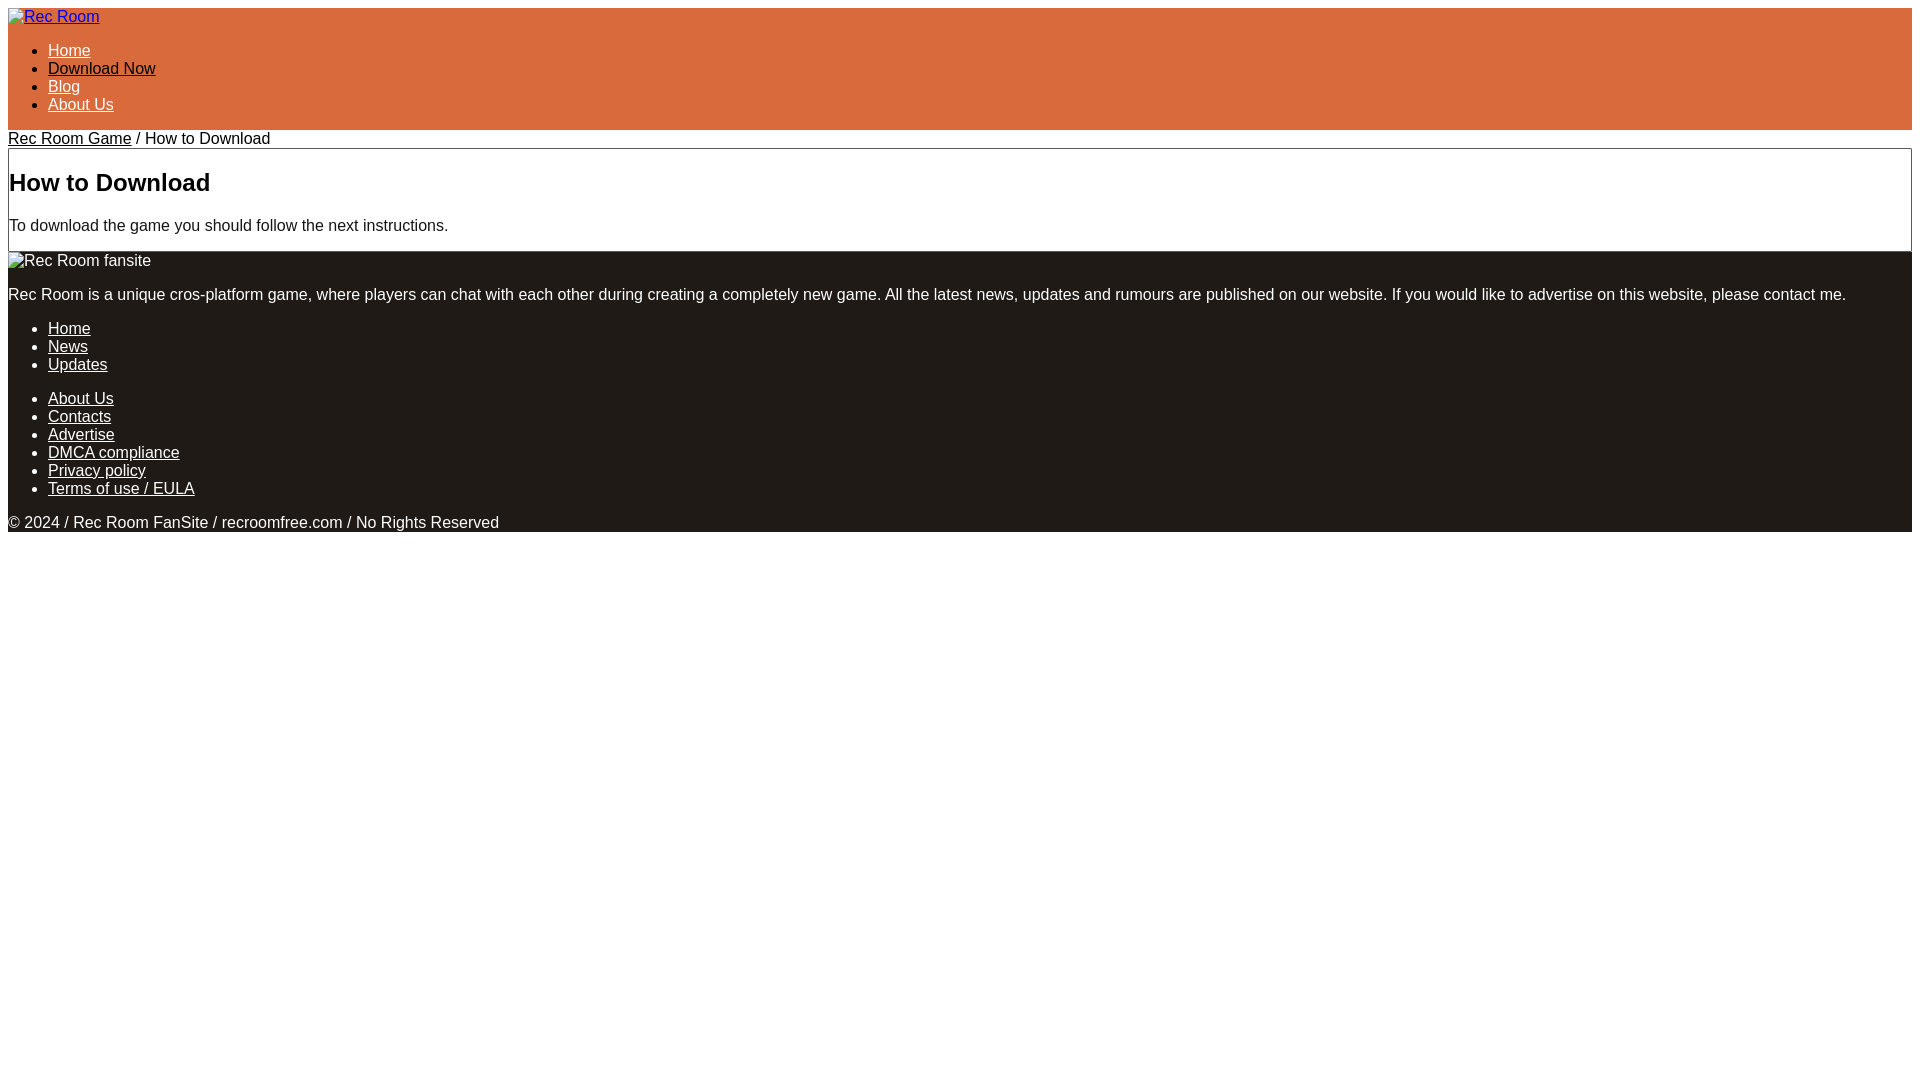 The width and height of the screenshot is (1920, 1080). Describe the element at coordinates (68, 346) in the screenshot. I see `News` at that location.